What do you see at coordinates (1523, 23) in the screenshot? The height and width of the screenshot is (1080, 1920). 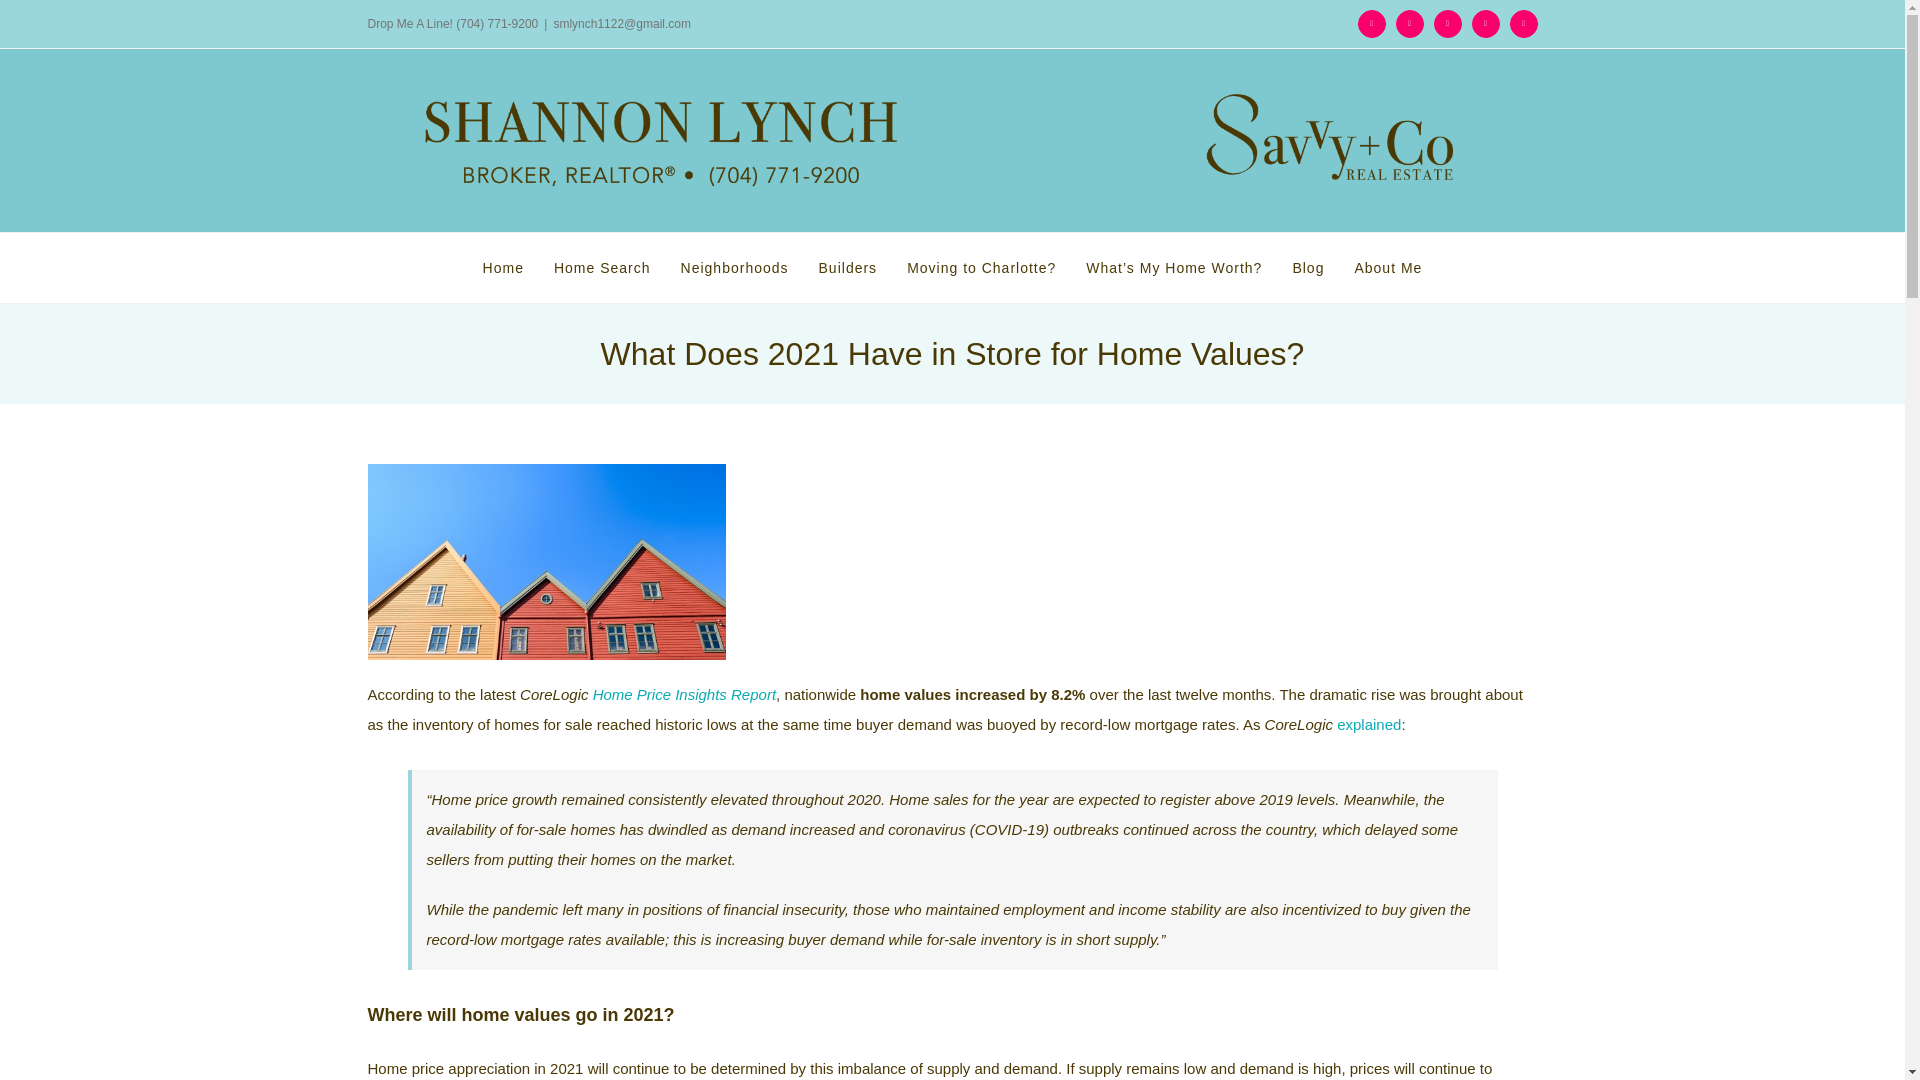 I see `Email` at bounding box center [1523, 23].